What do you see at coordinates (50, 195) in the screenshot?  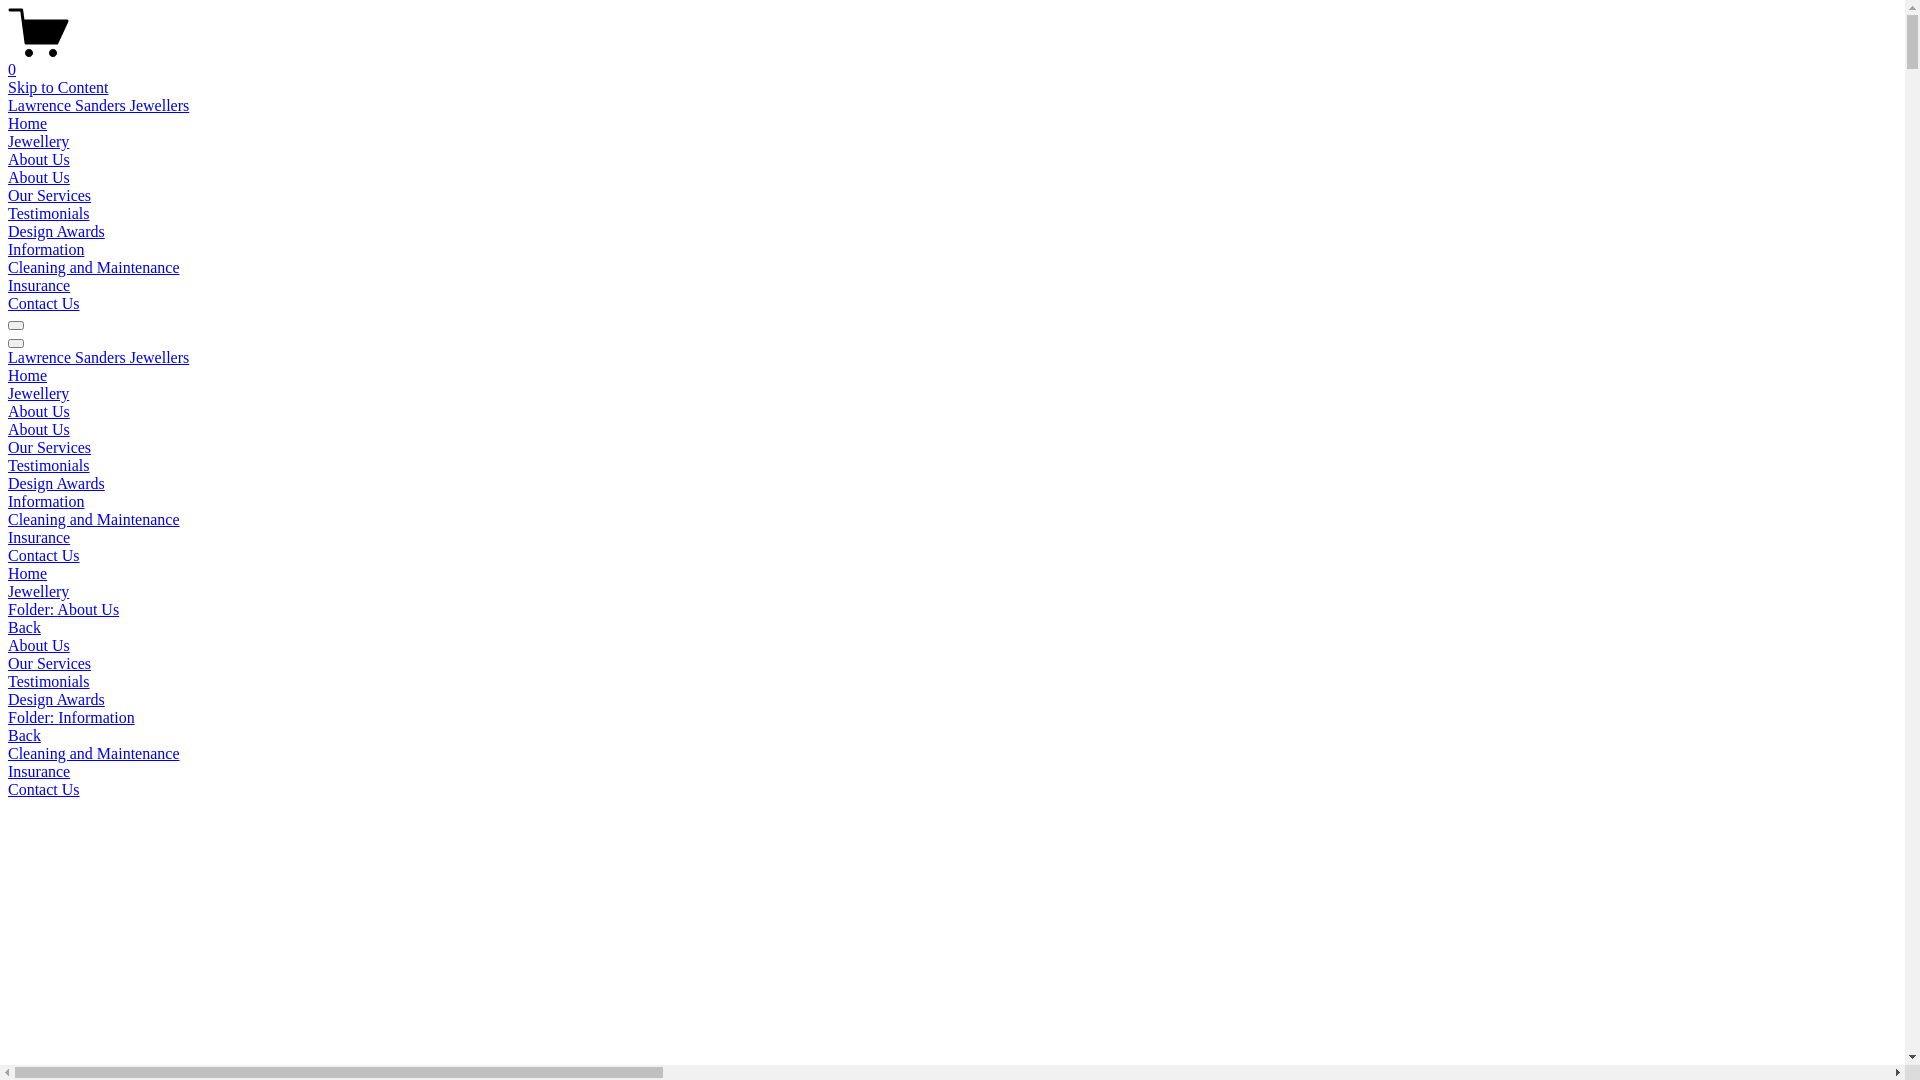 I see `Our Services` at bounding box center [50, 195].